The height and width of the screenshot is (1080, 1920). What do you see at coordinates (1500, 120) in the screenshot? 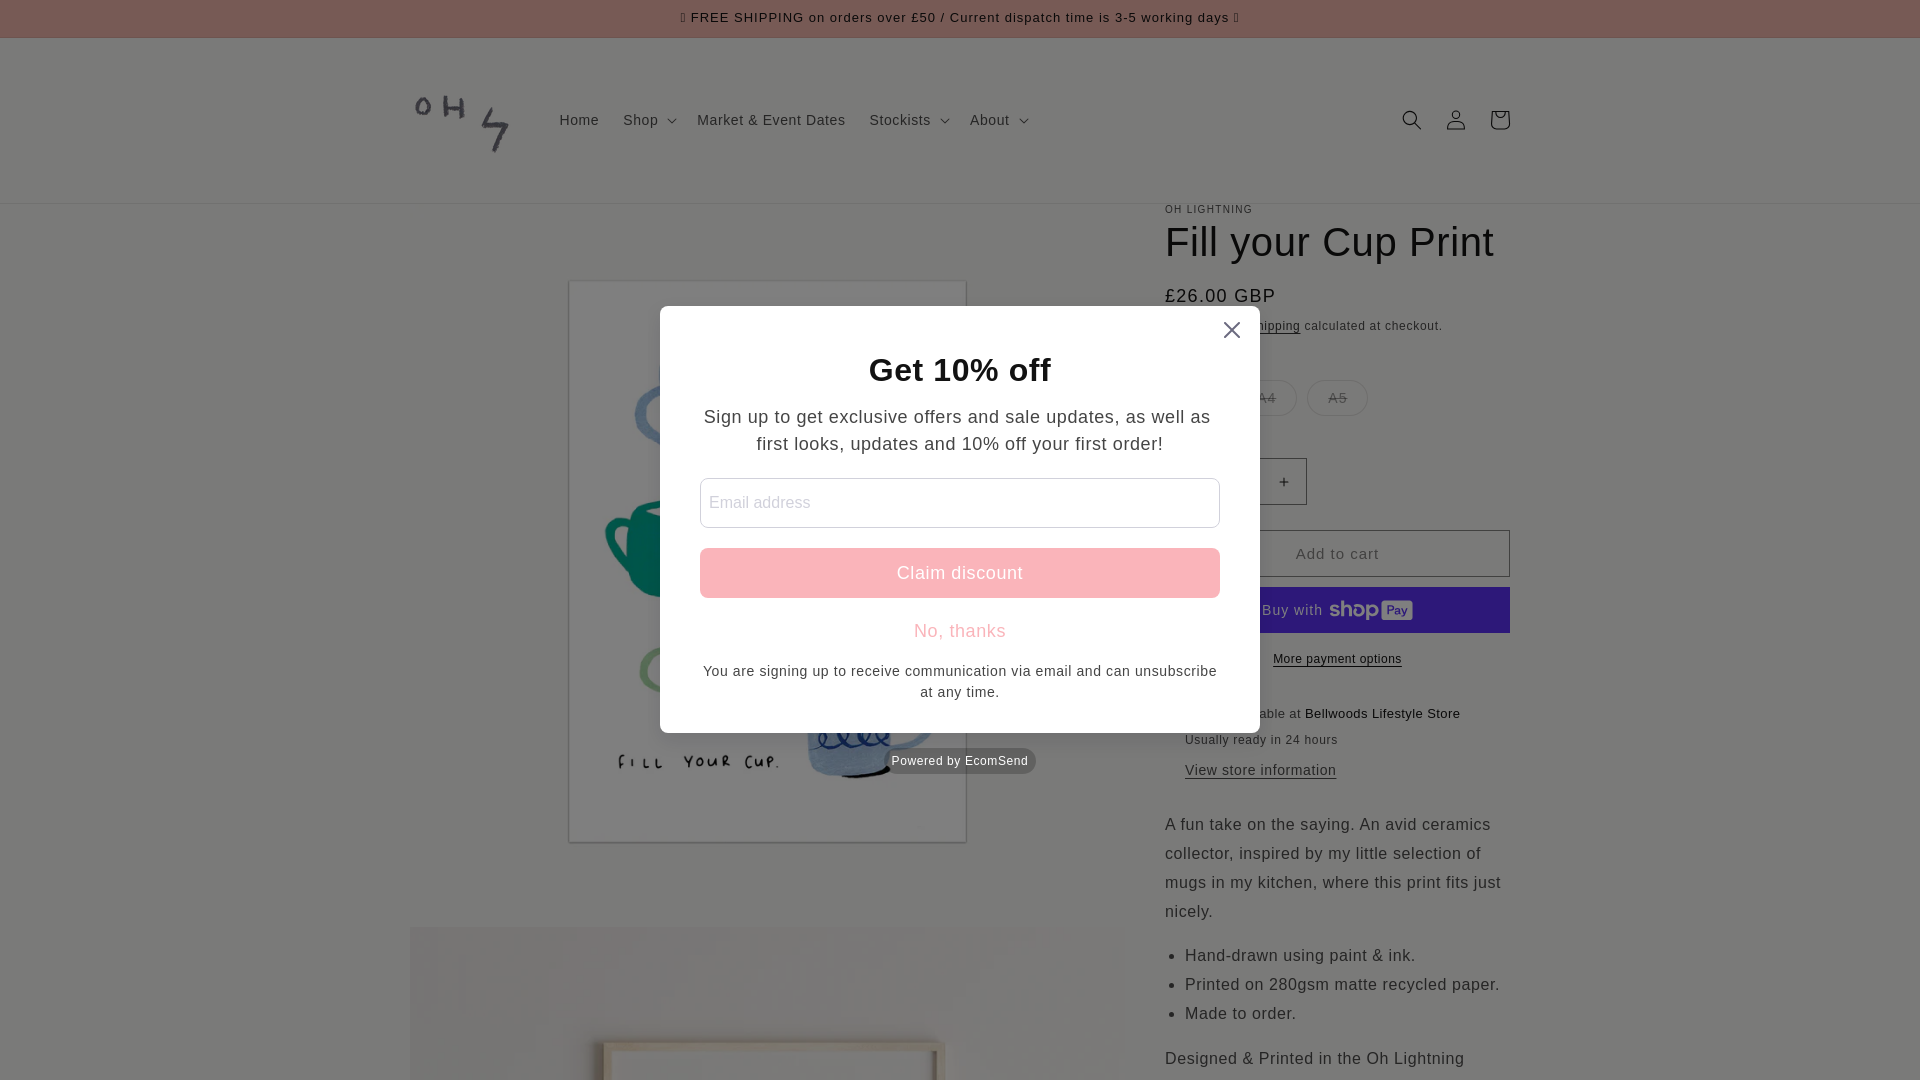
I see `Cart` at bounding box center [1500, 120].